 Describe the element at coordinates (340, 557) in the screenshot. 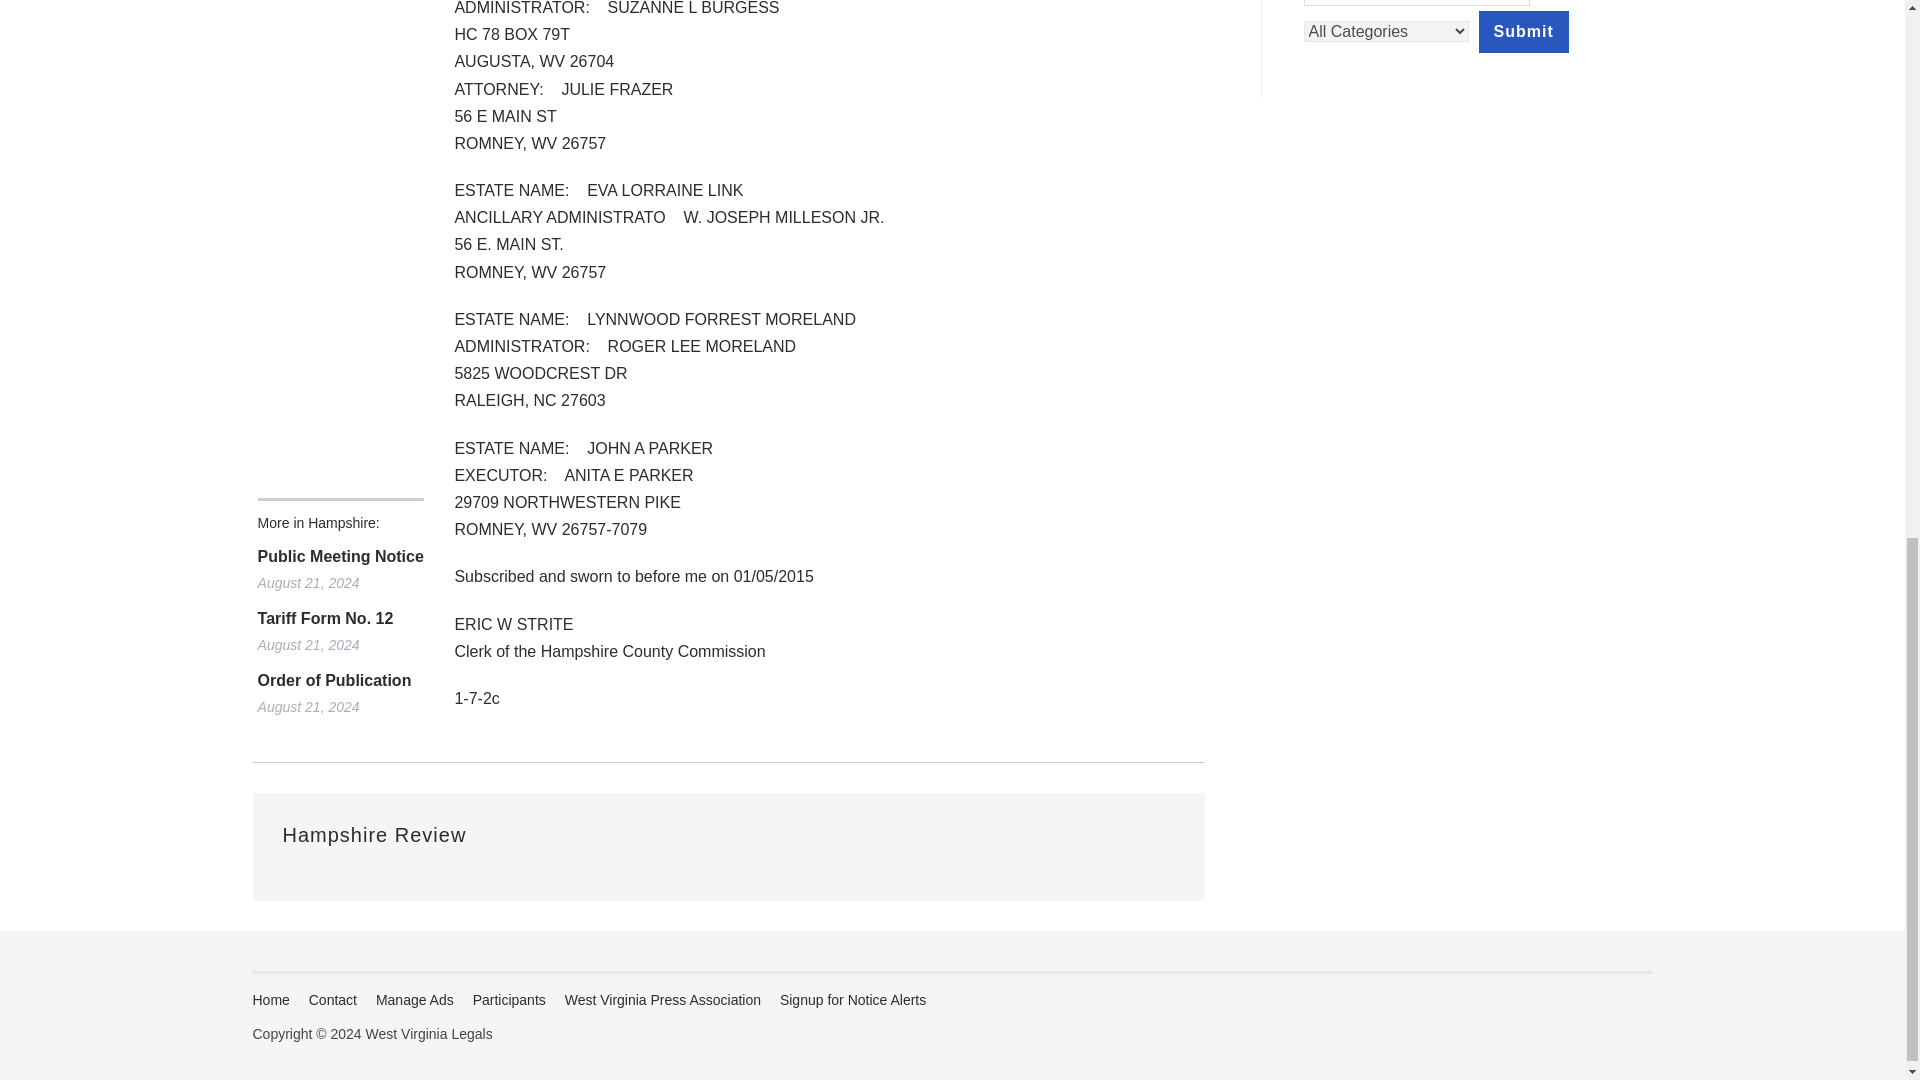

I see `Public Meeting Notice` at that location.